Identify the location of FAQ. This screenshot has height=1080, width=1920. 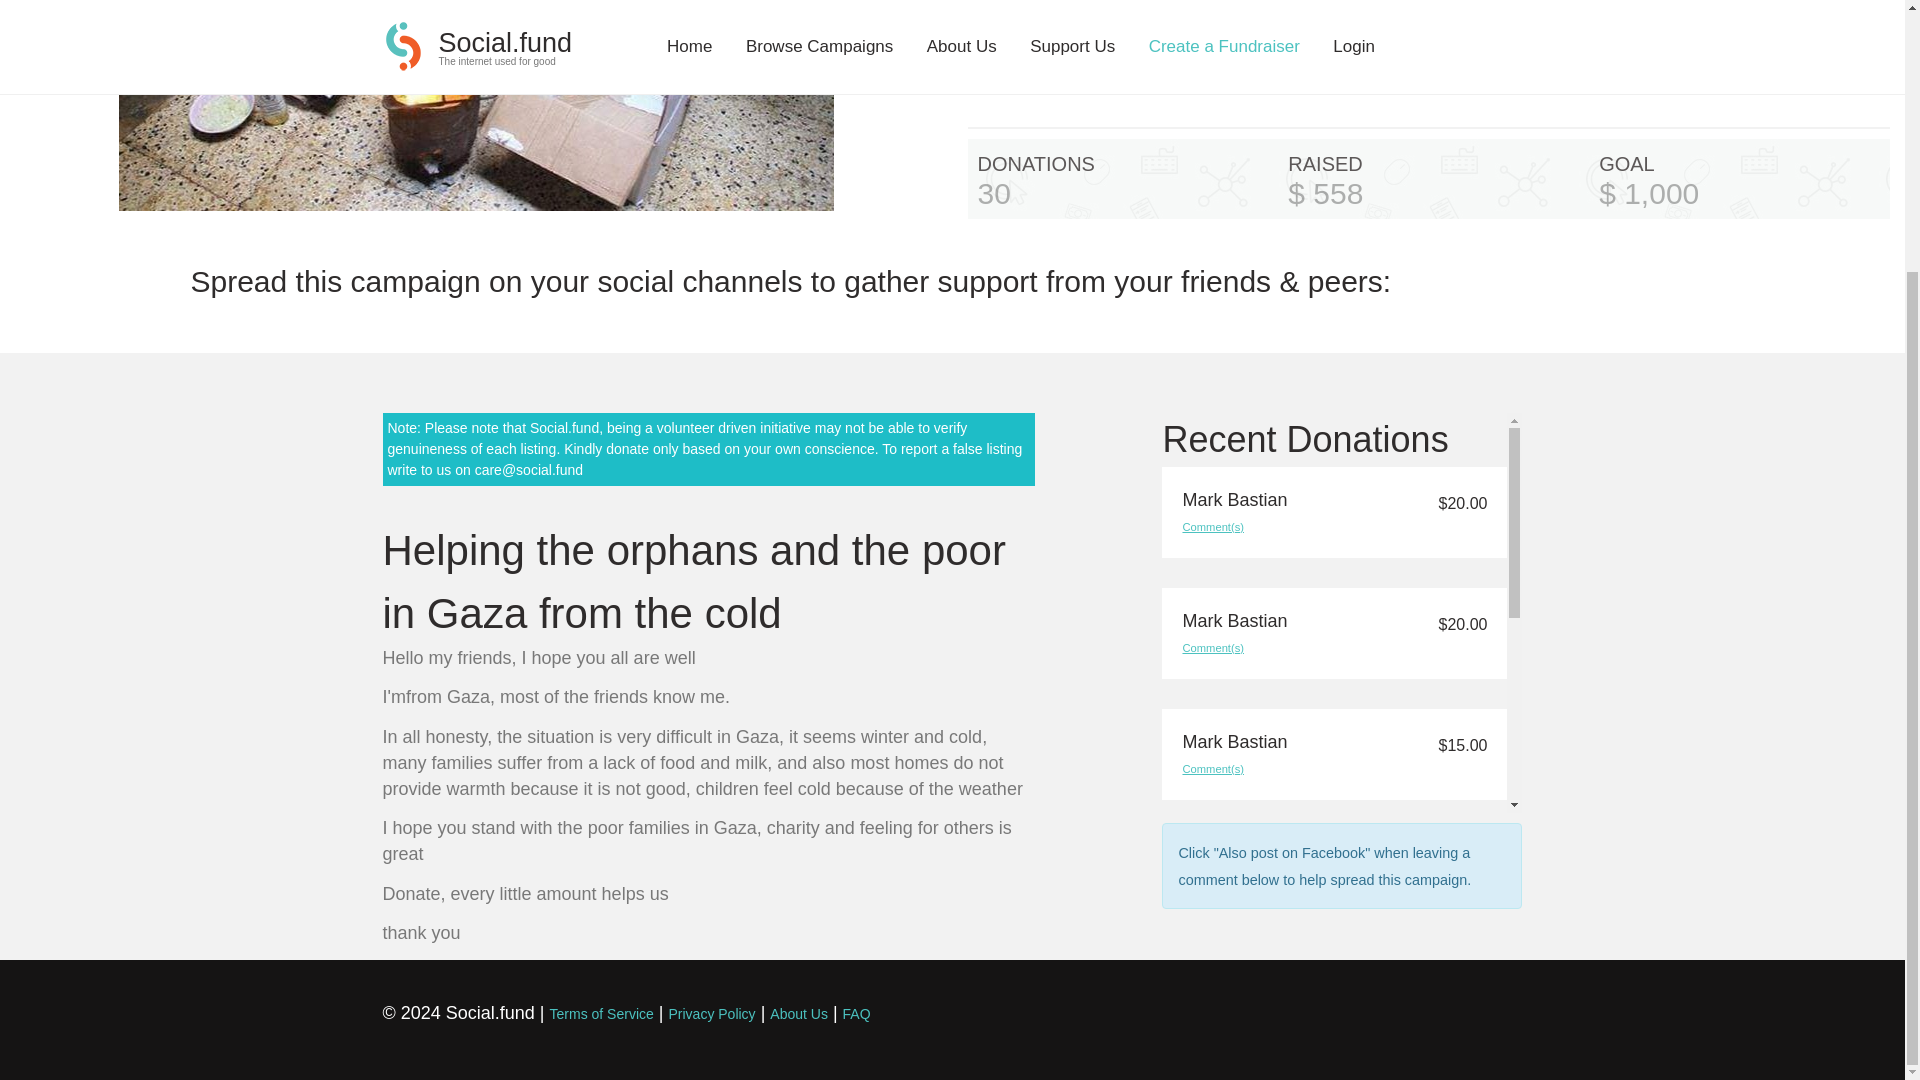
(856, 1013).